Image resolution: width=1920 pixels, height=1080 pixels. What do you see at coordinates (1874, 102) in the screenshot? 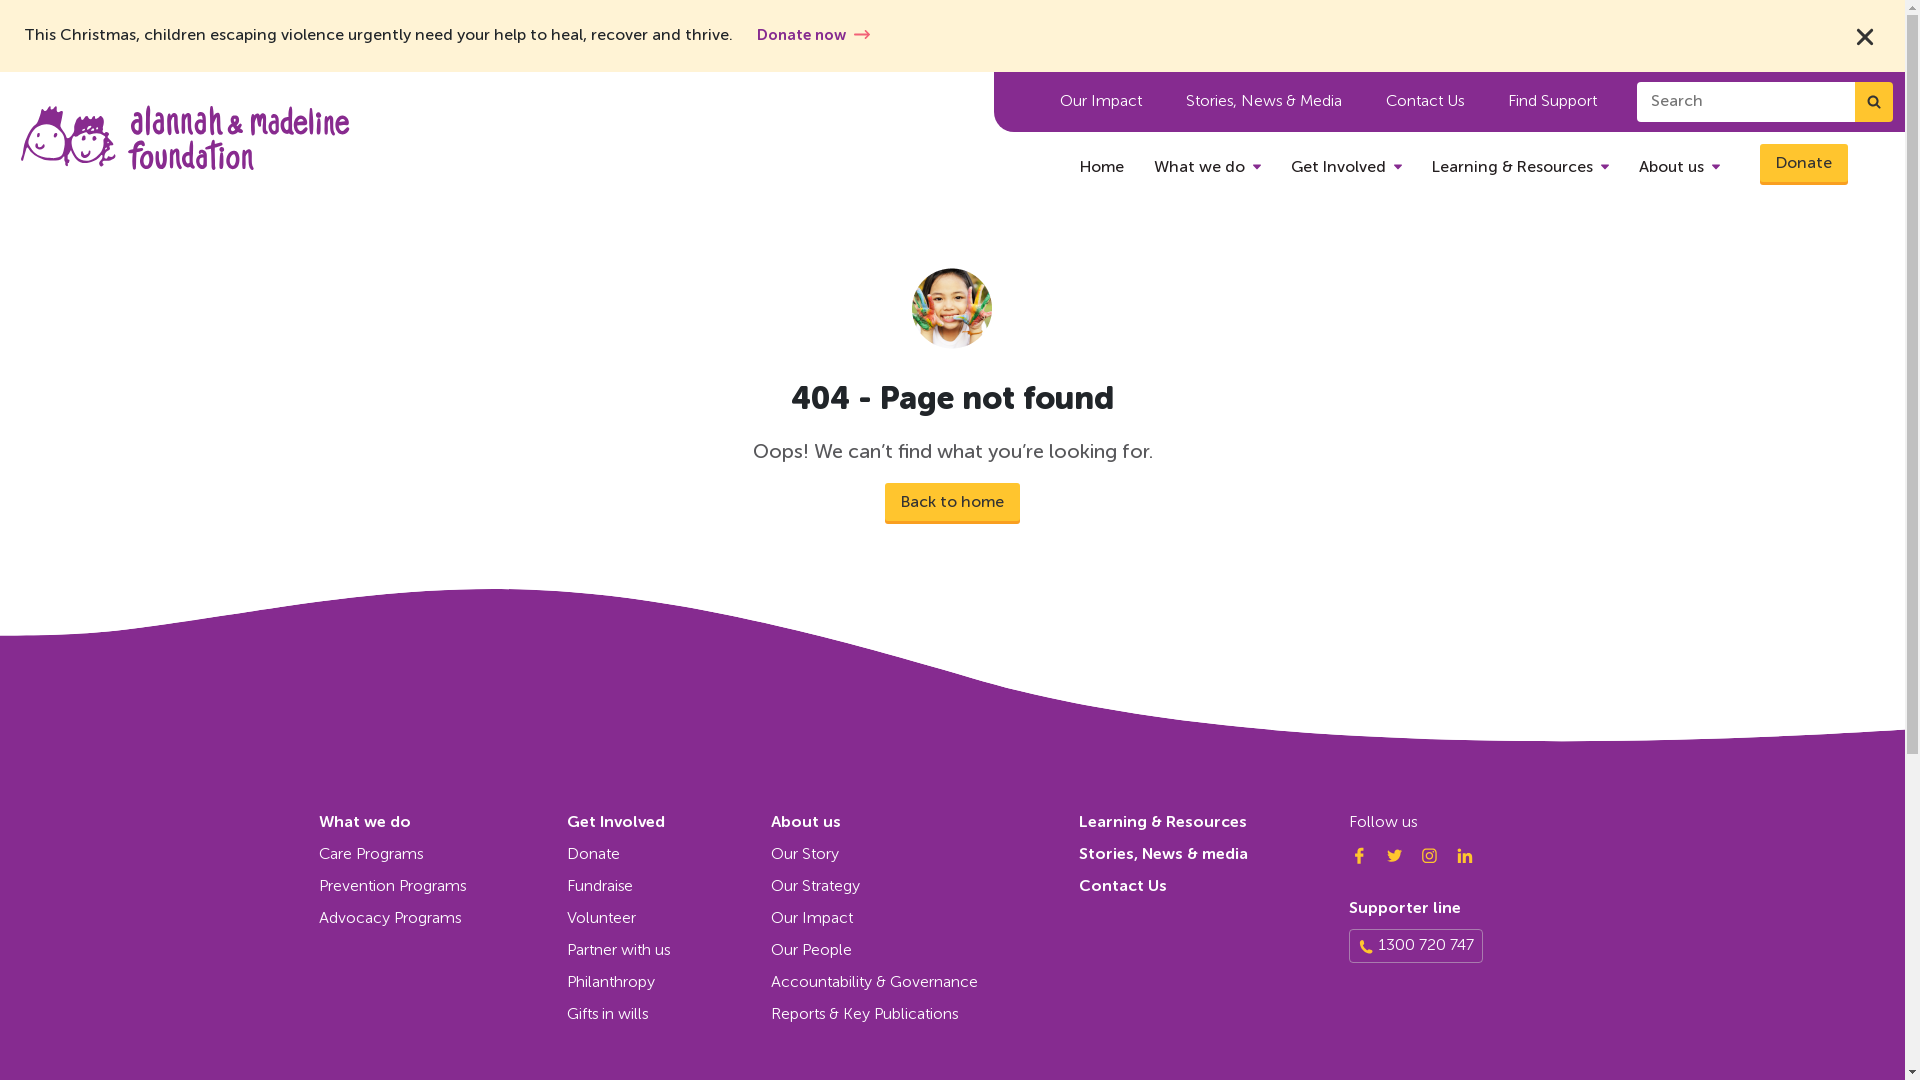
I see `Search` at bounding box center [1874, 102].